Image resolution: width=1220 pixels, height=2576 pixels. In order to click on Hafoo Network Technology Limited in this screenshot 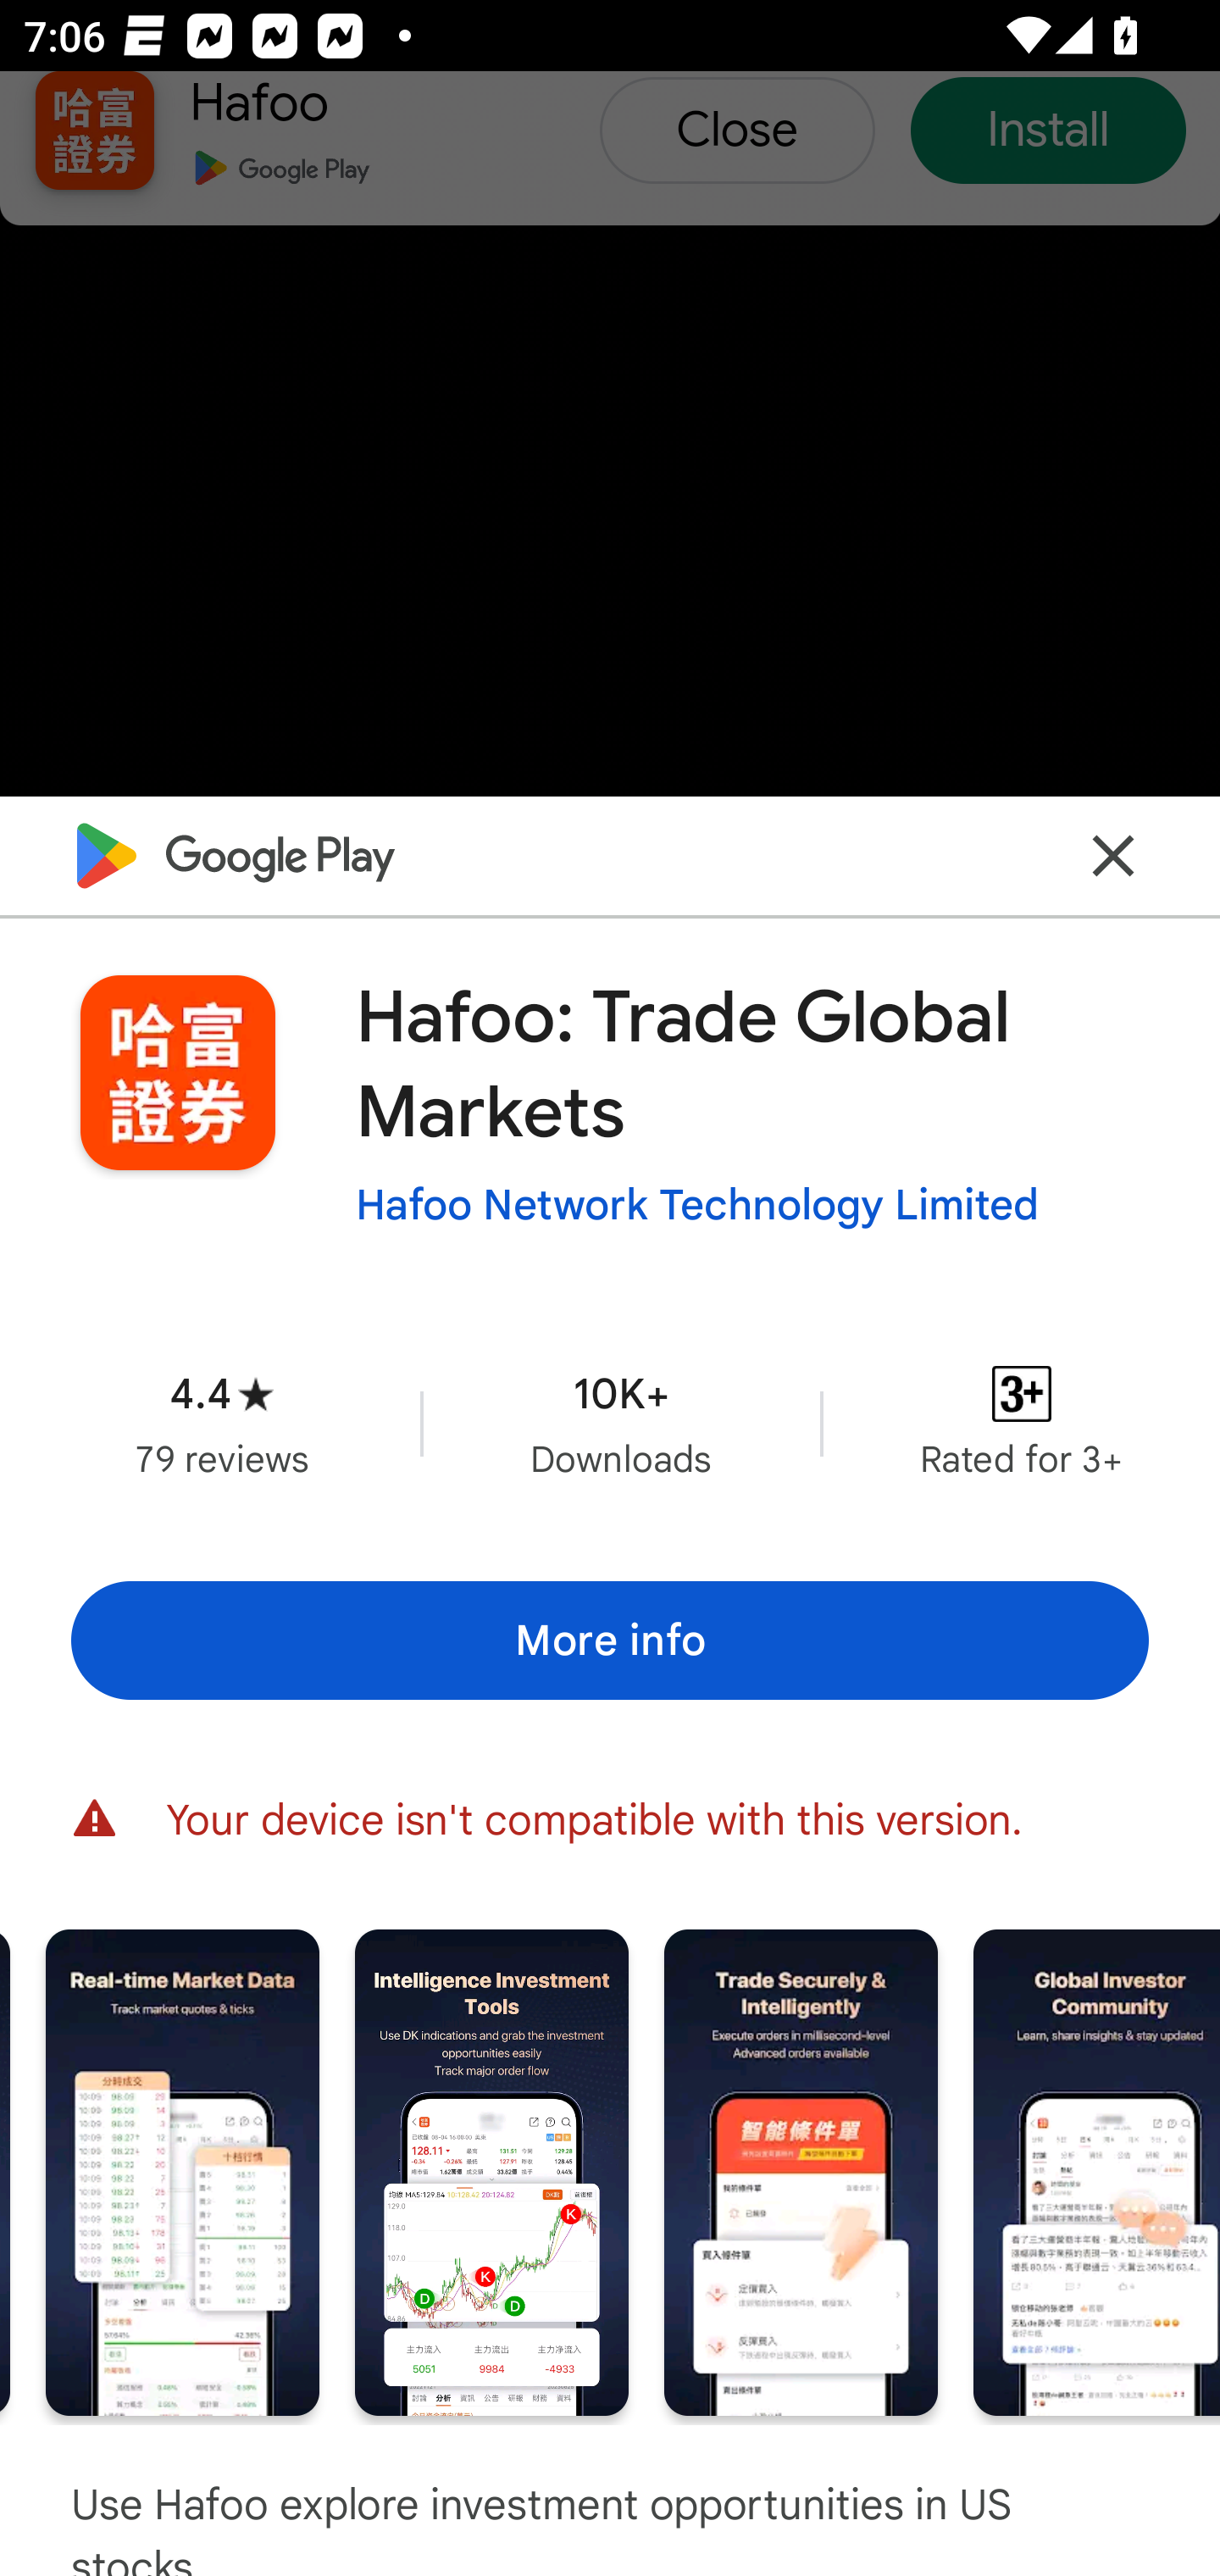, I will do `click(696, 1204)`.